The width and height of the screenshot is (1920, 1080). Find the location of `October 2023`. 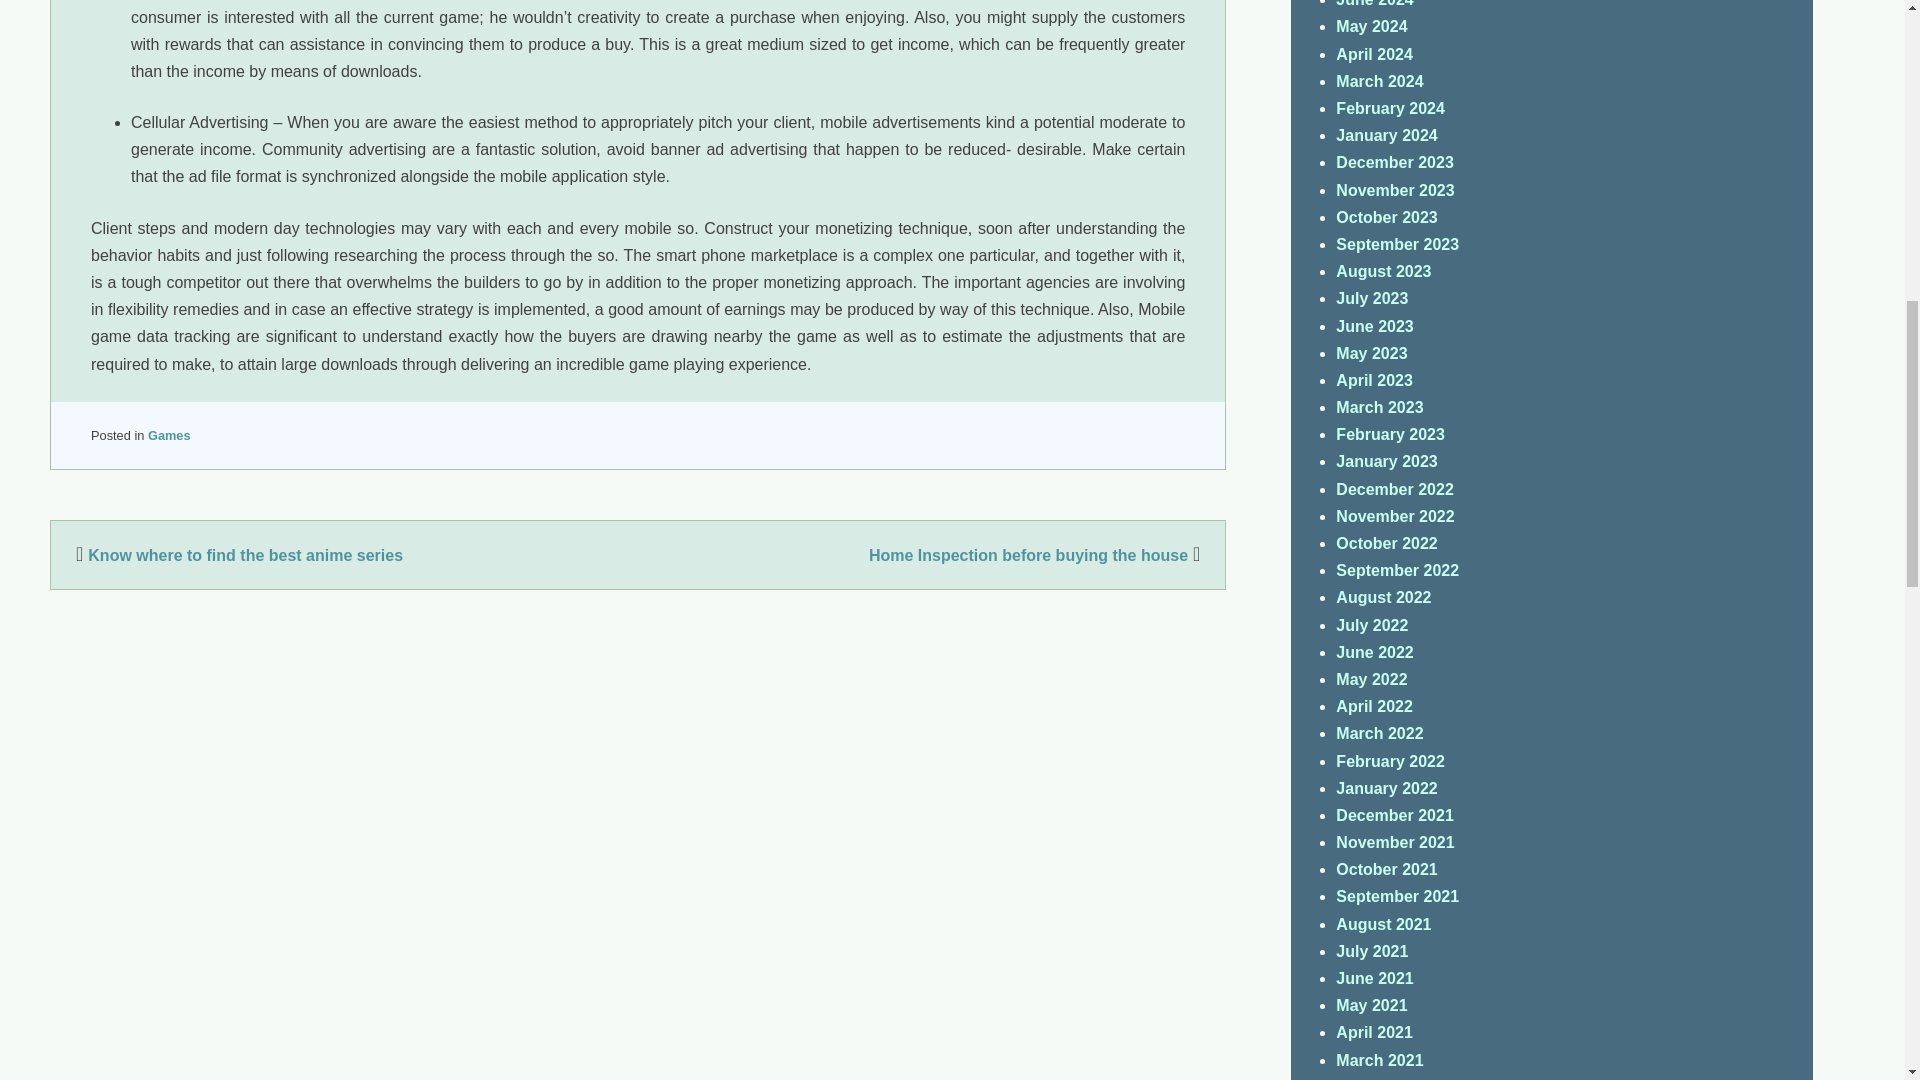

October 2023 is located at coordinates (1386, 217).